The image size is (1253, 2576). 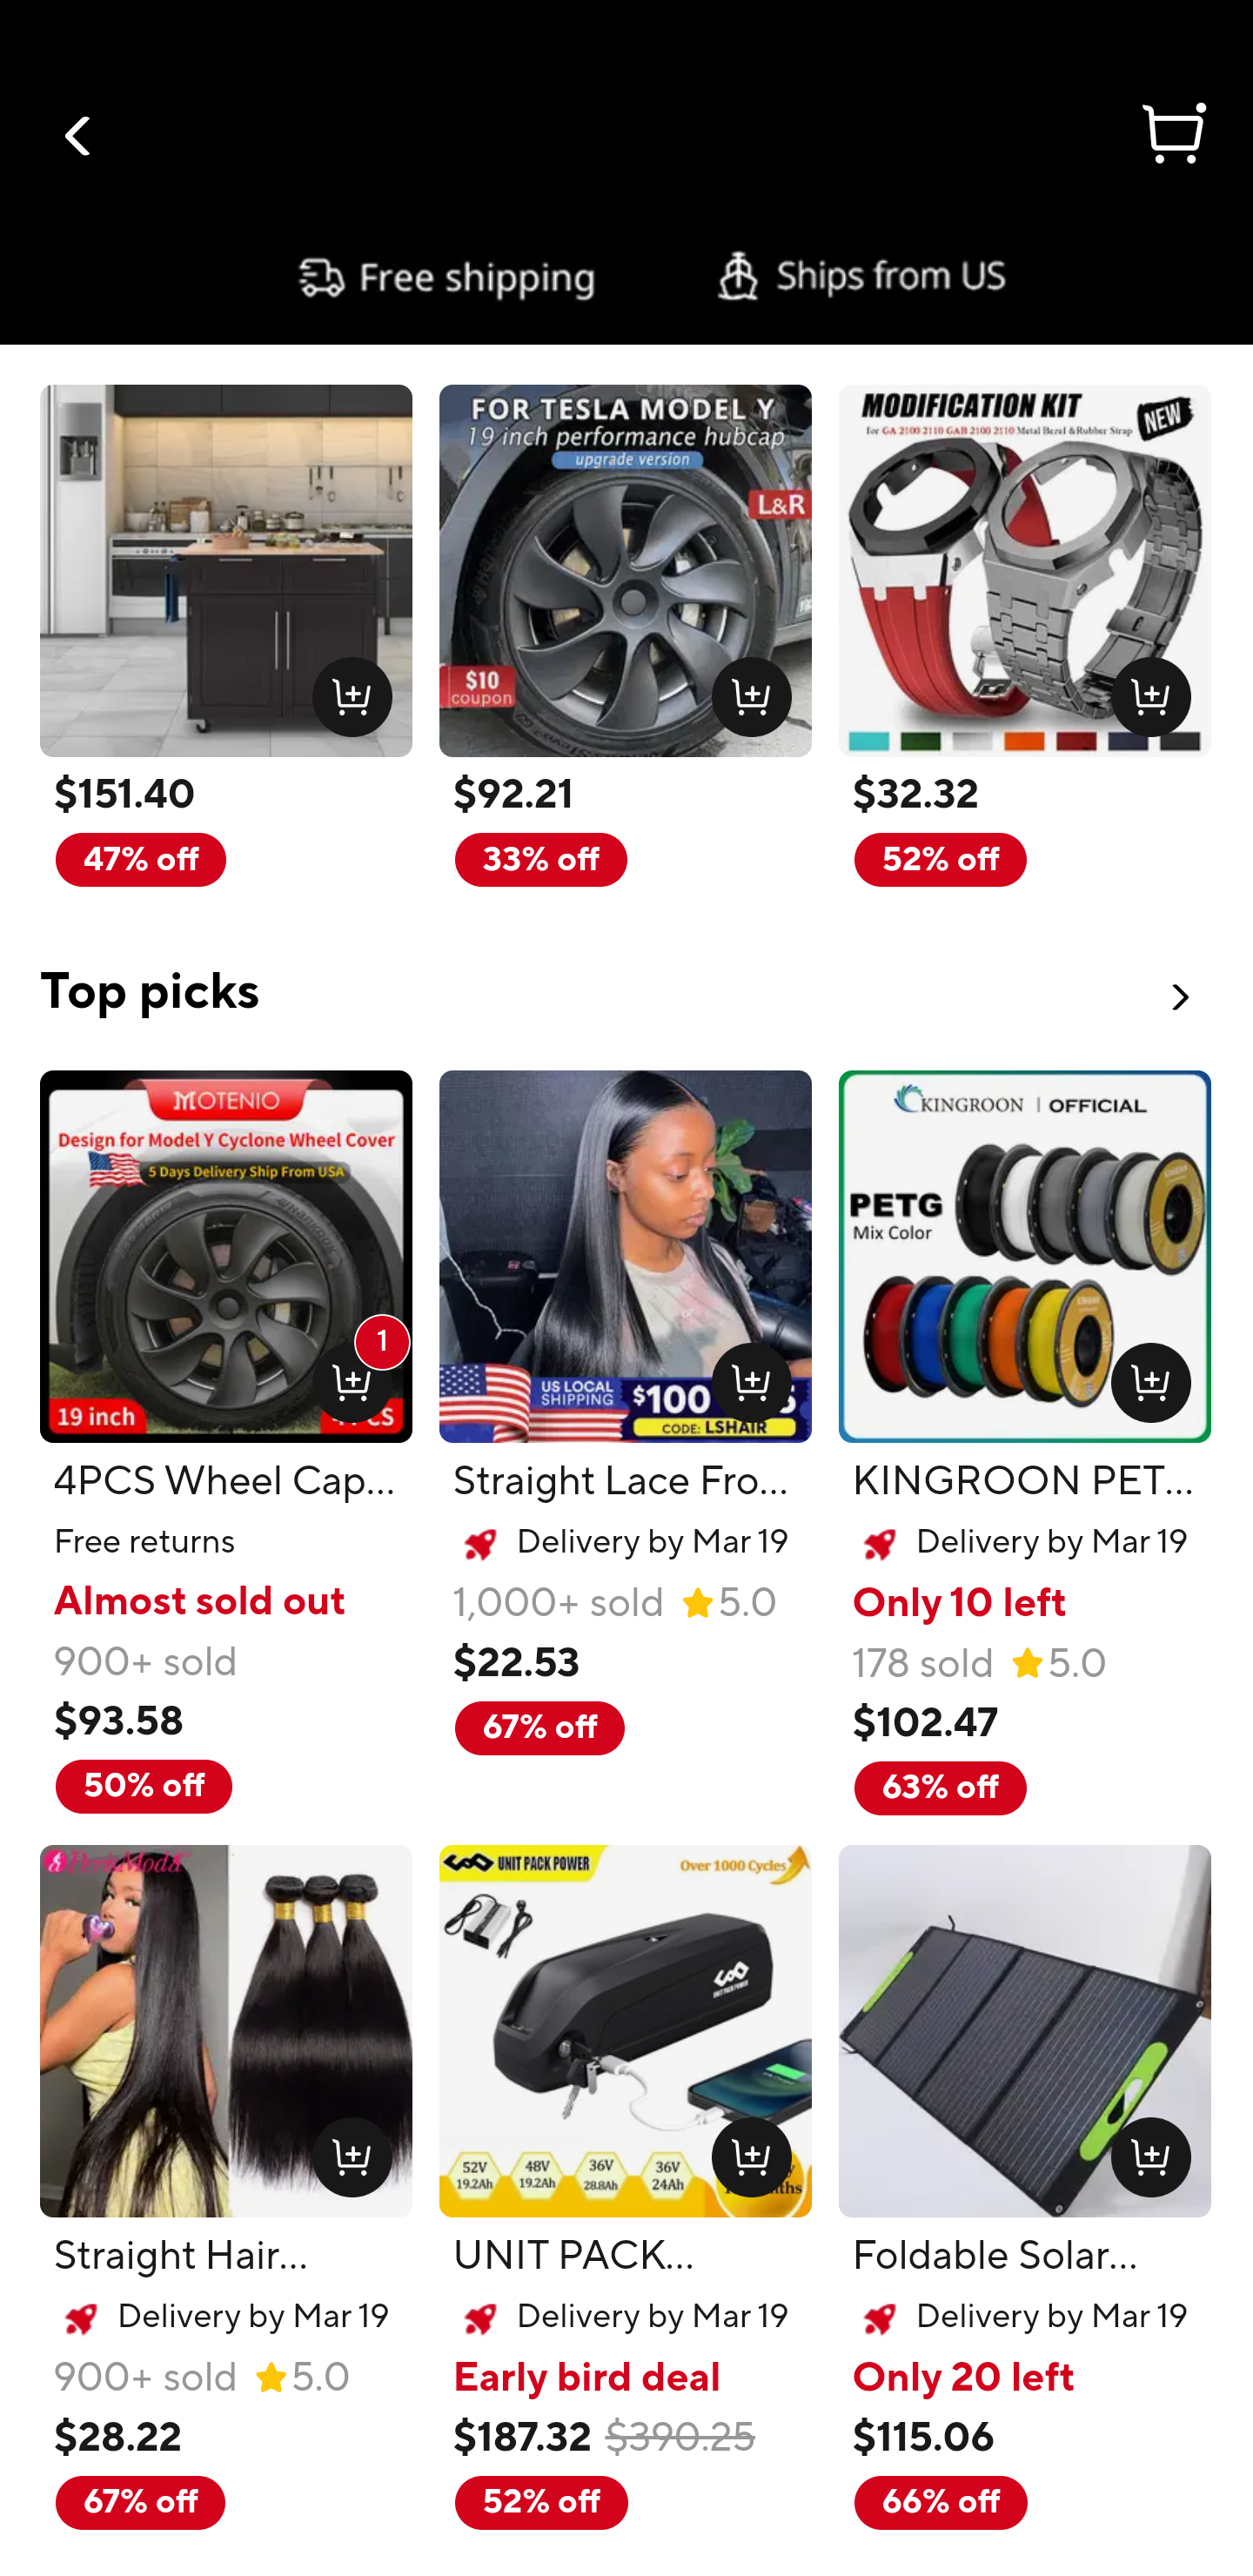 I want to click on 128x128.png_, so click(x=1143, y=689).